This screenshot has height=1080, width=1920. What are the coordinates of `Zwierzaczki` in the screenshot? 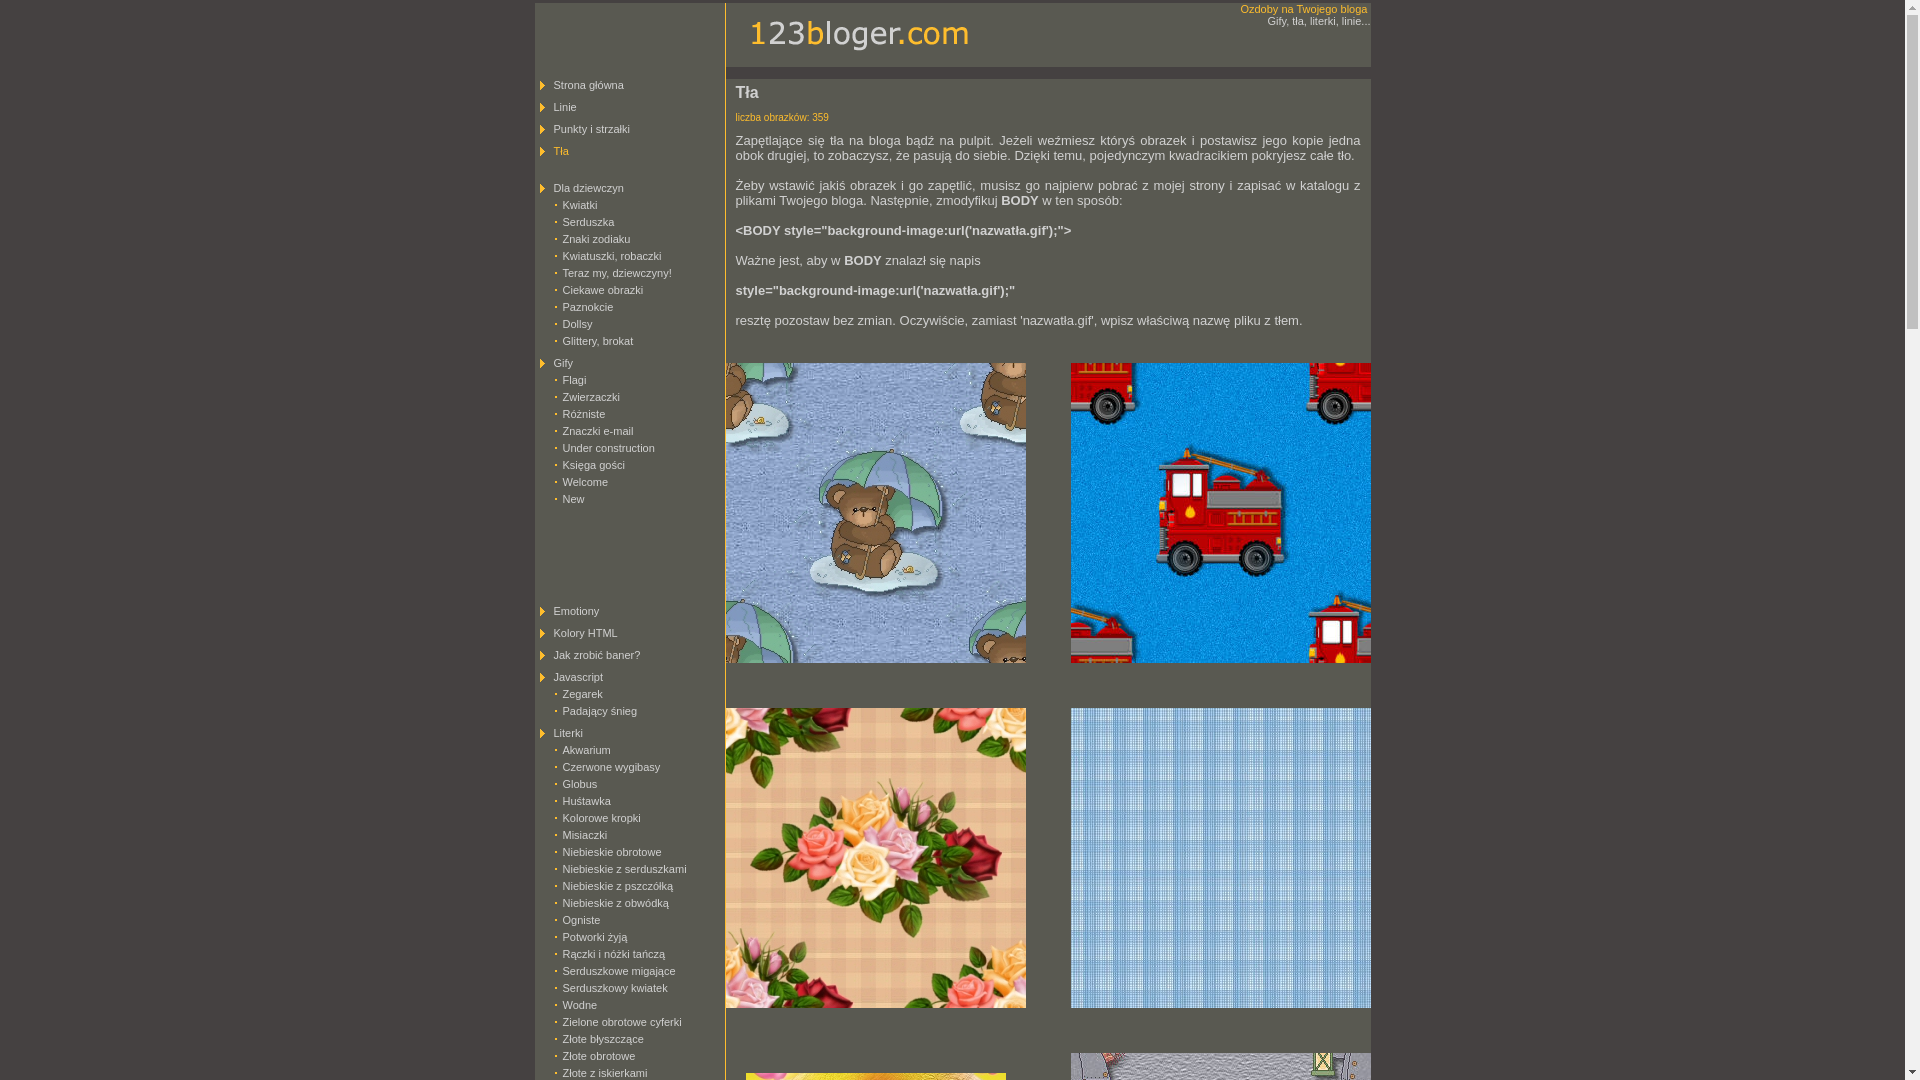 It's located at (590, 397).